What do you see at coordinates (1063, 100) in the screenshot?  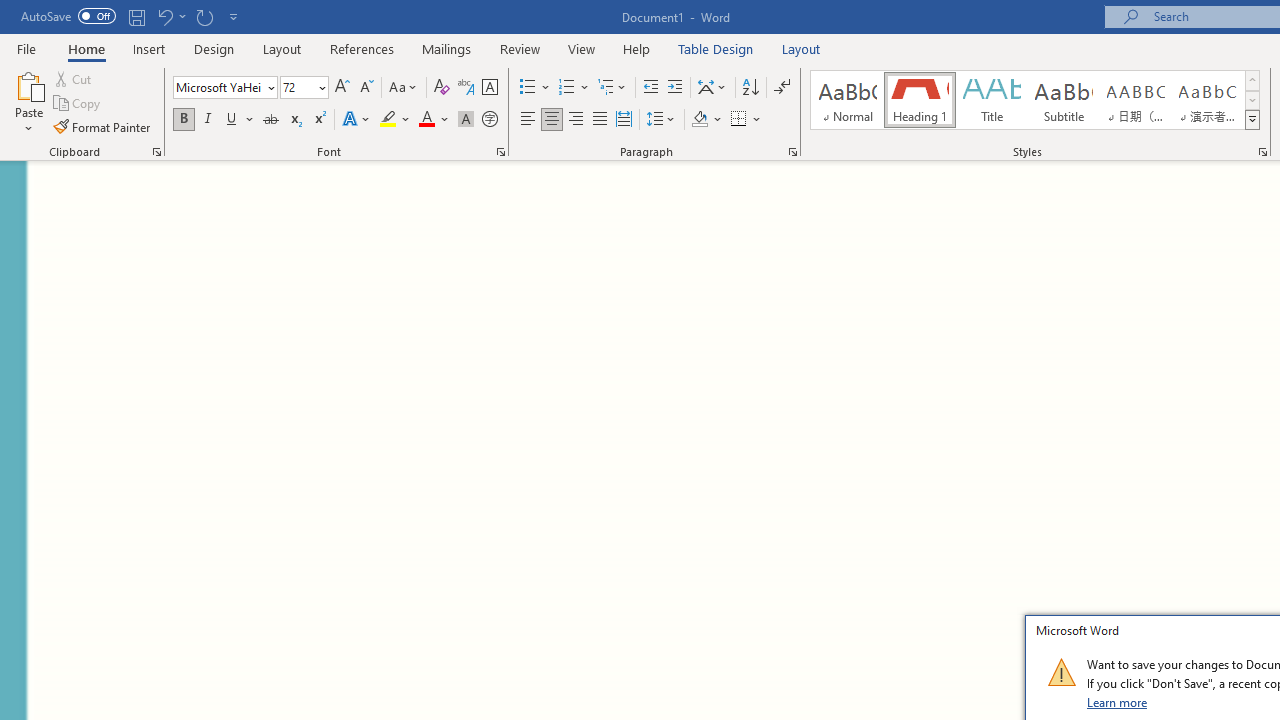 I see `Subtitle` at bounding box center [1063, 100].